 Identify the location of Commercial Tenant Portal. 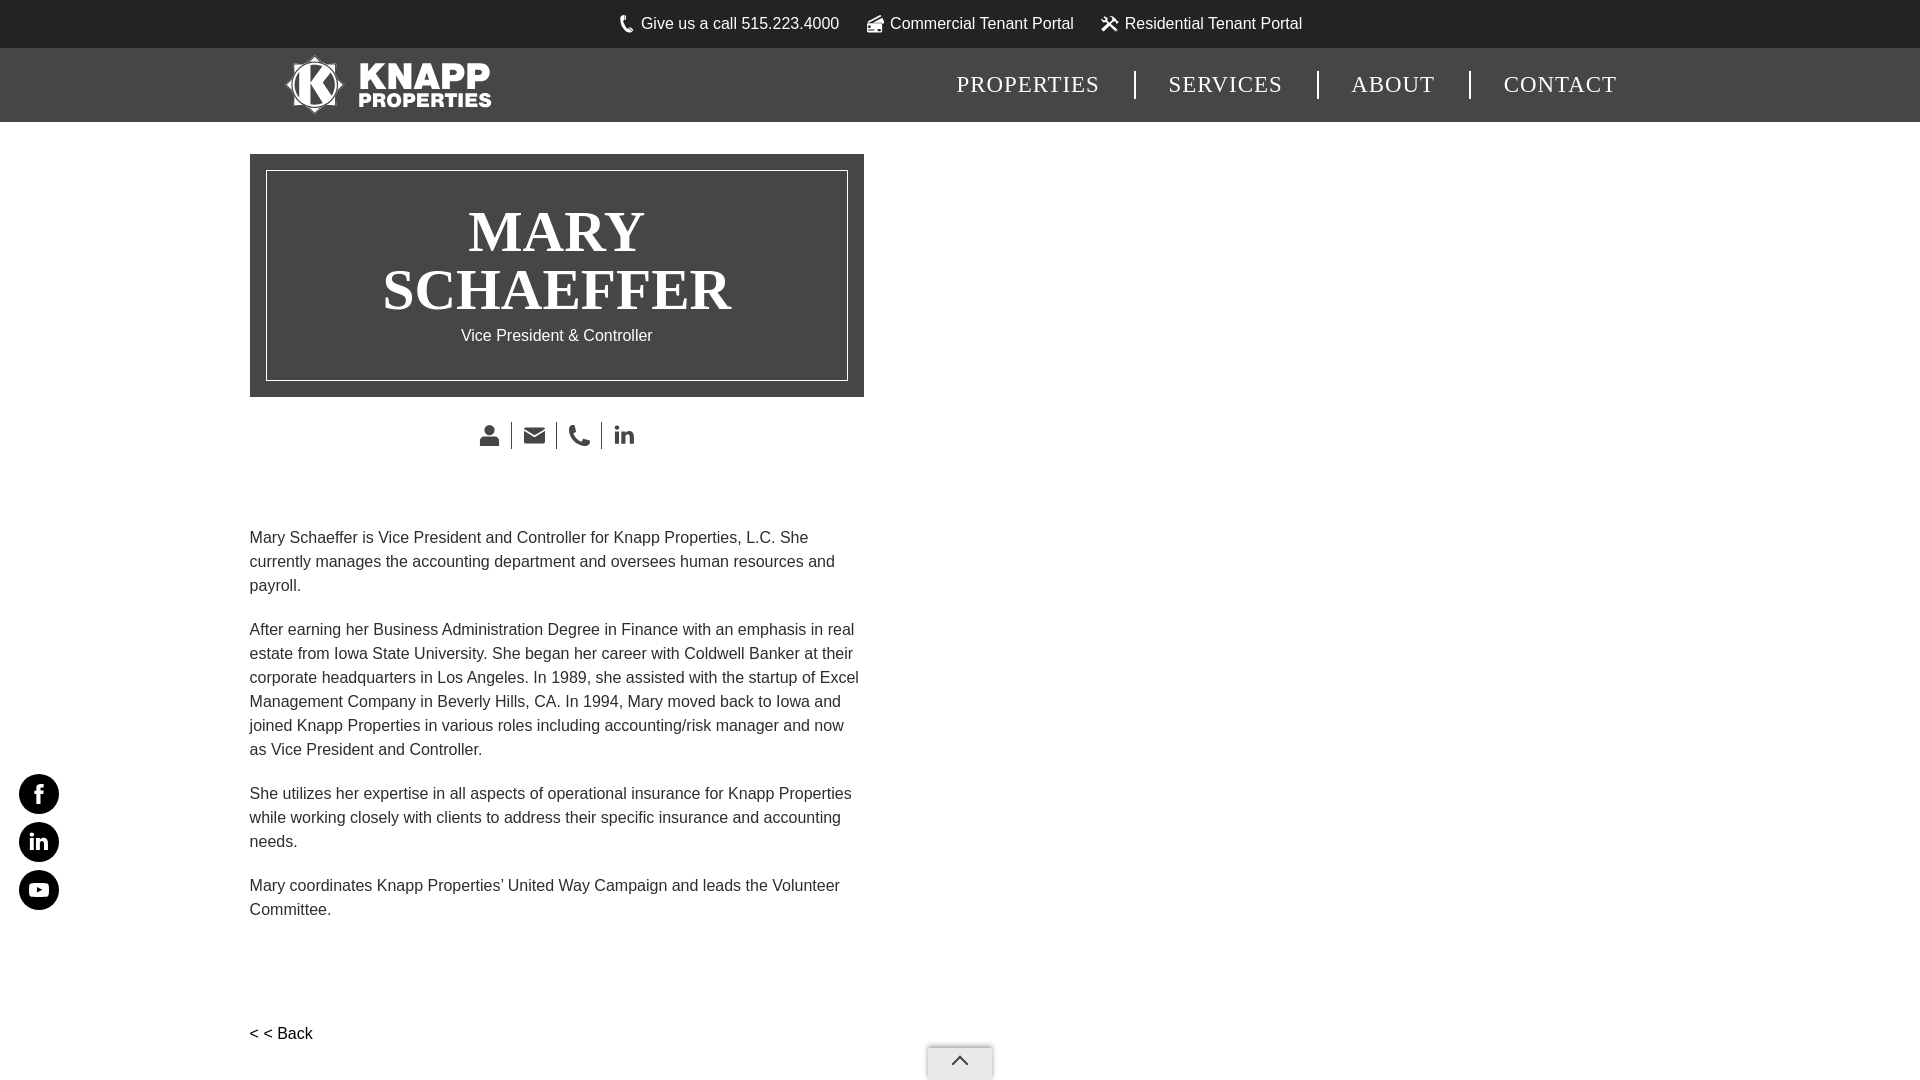
(970, 24).